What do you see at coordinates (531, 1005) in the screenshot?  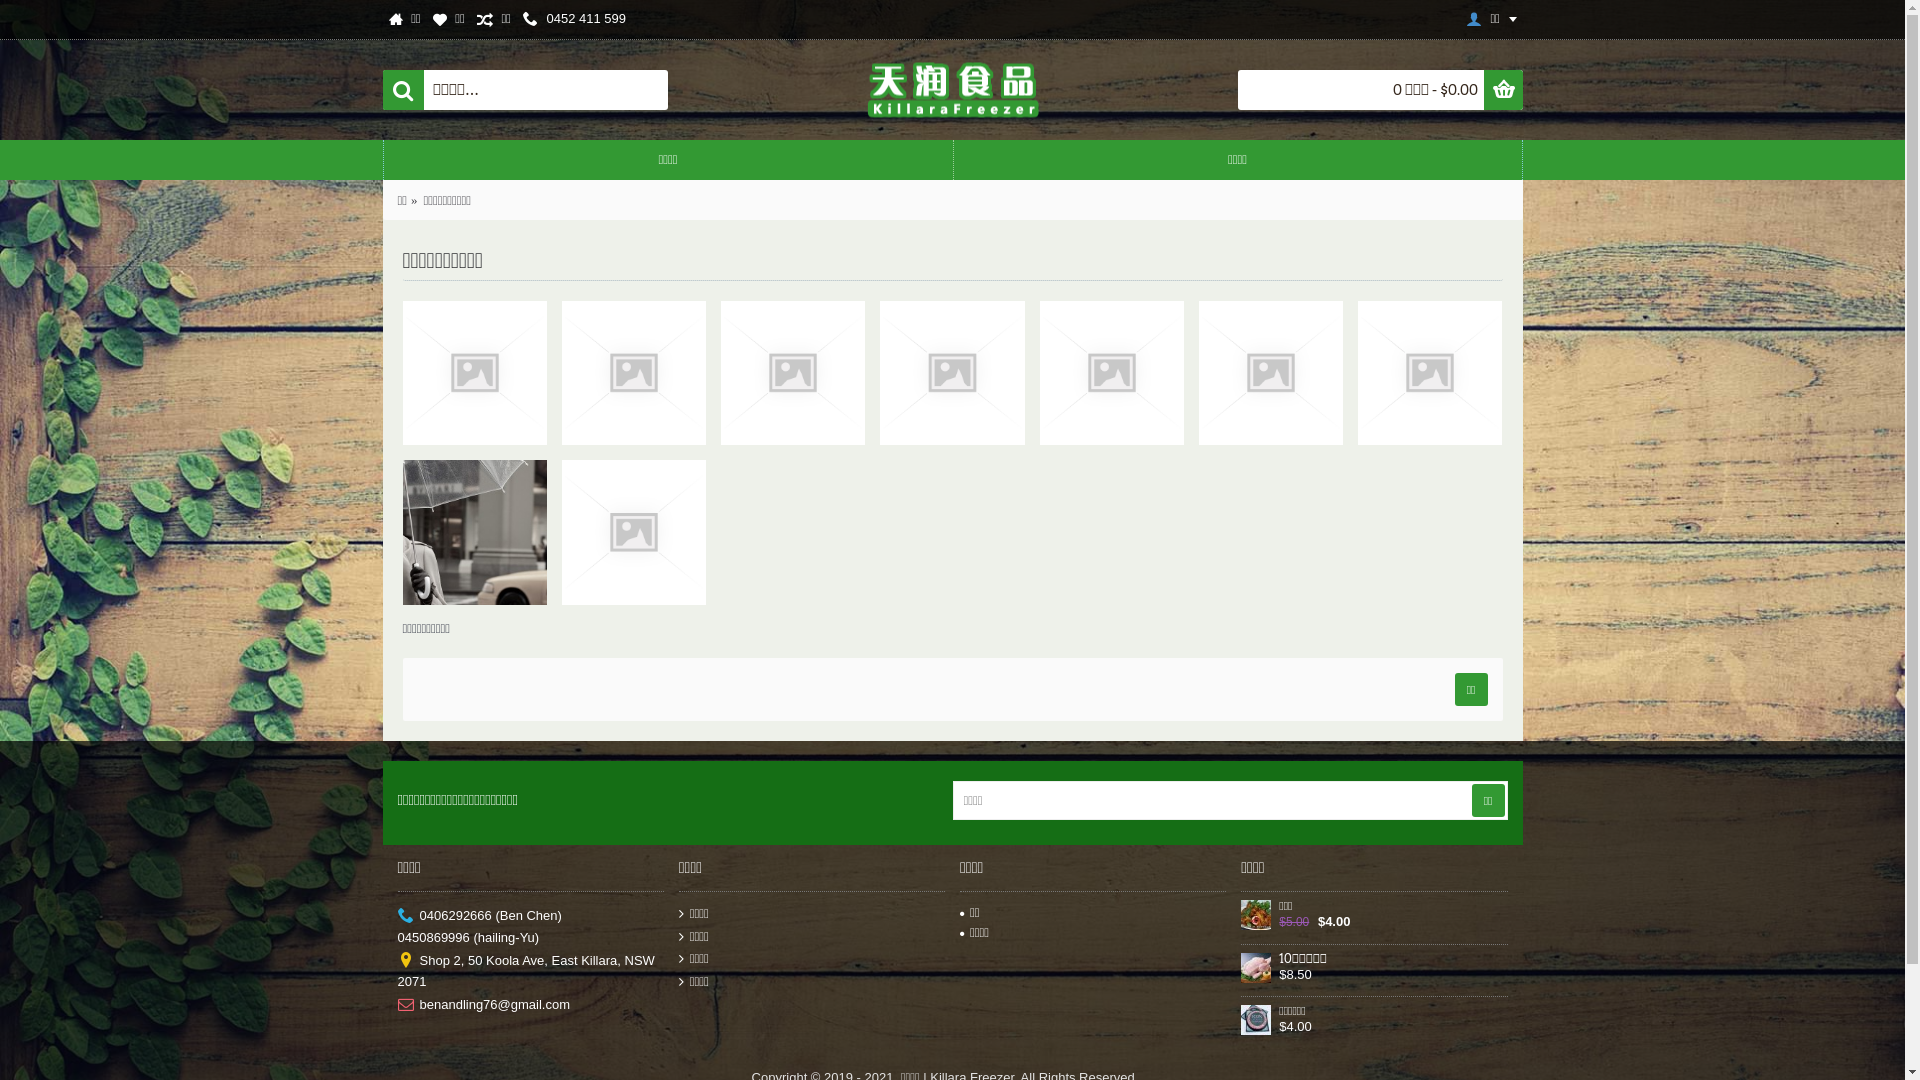 I see `benandling76@gmail.com` at bounding box center [531, 1005].